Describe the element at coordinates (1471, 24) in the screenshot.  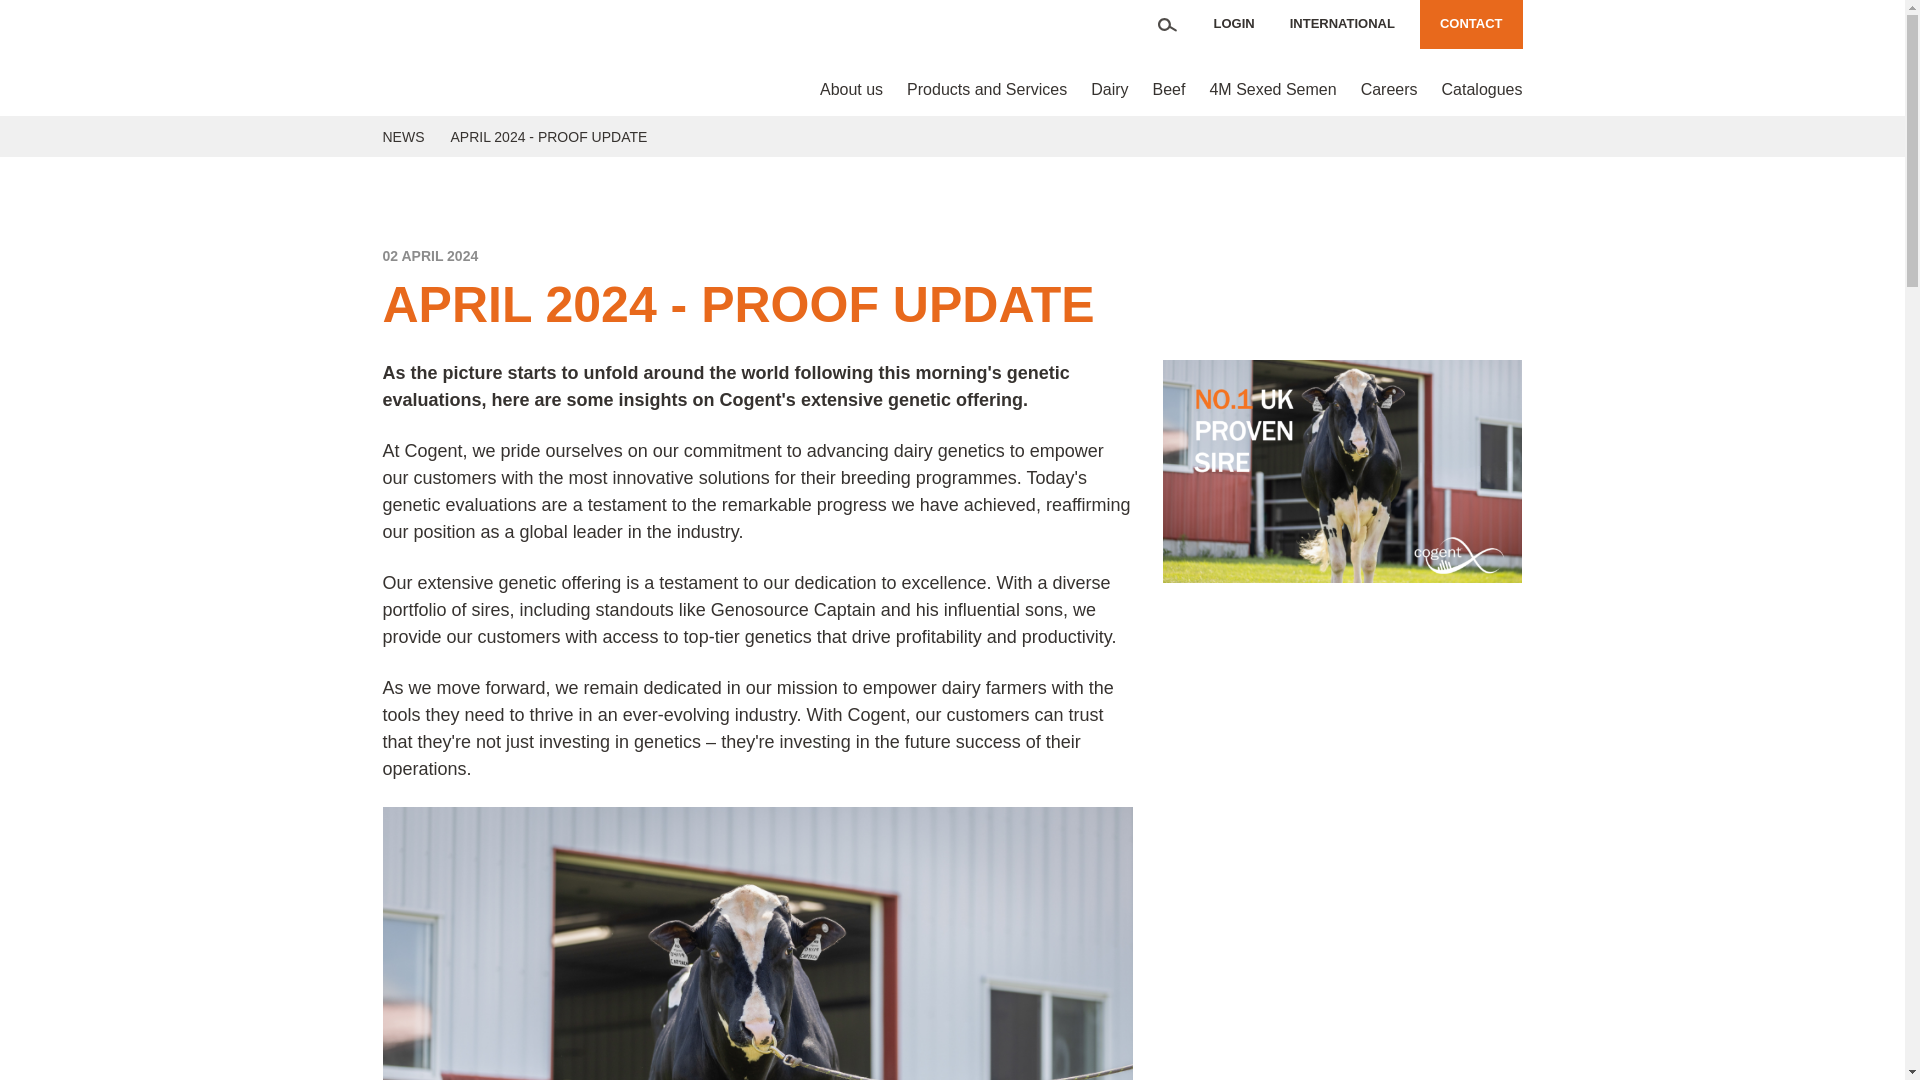
I see `CONTACT` at that location.